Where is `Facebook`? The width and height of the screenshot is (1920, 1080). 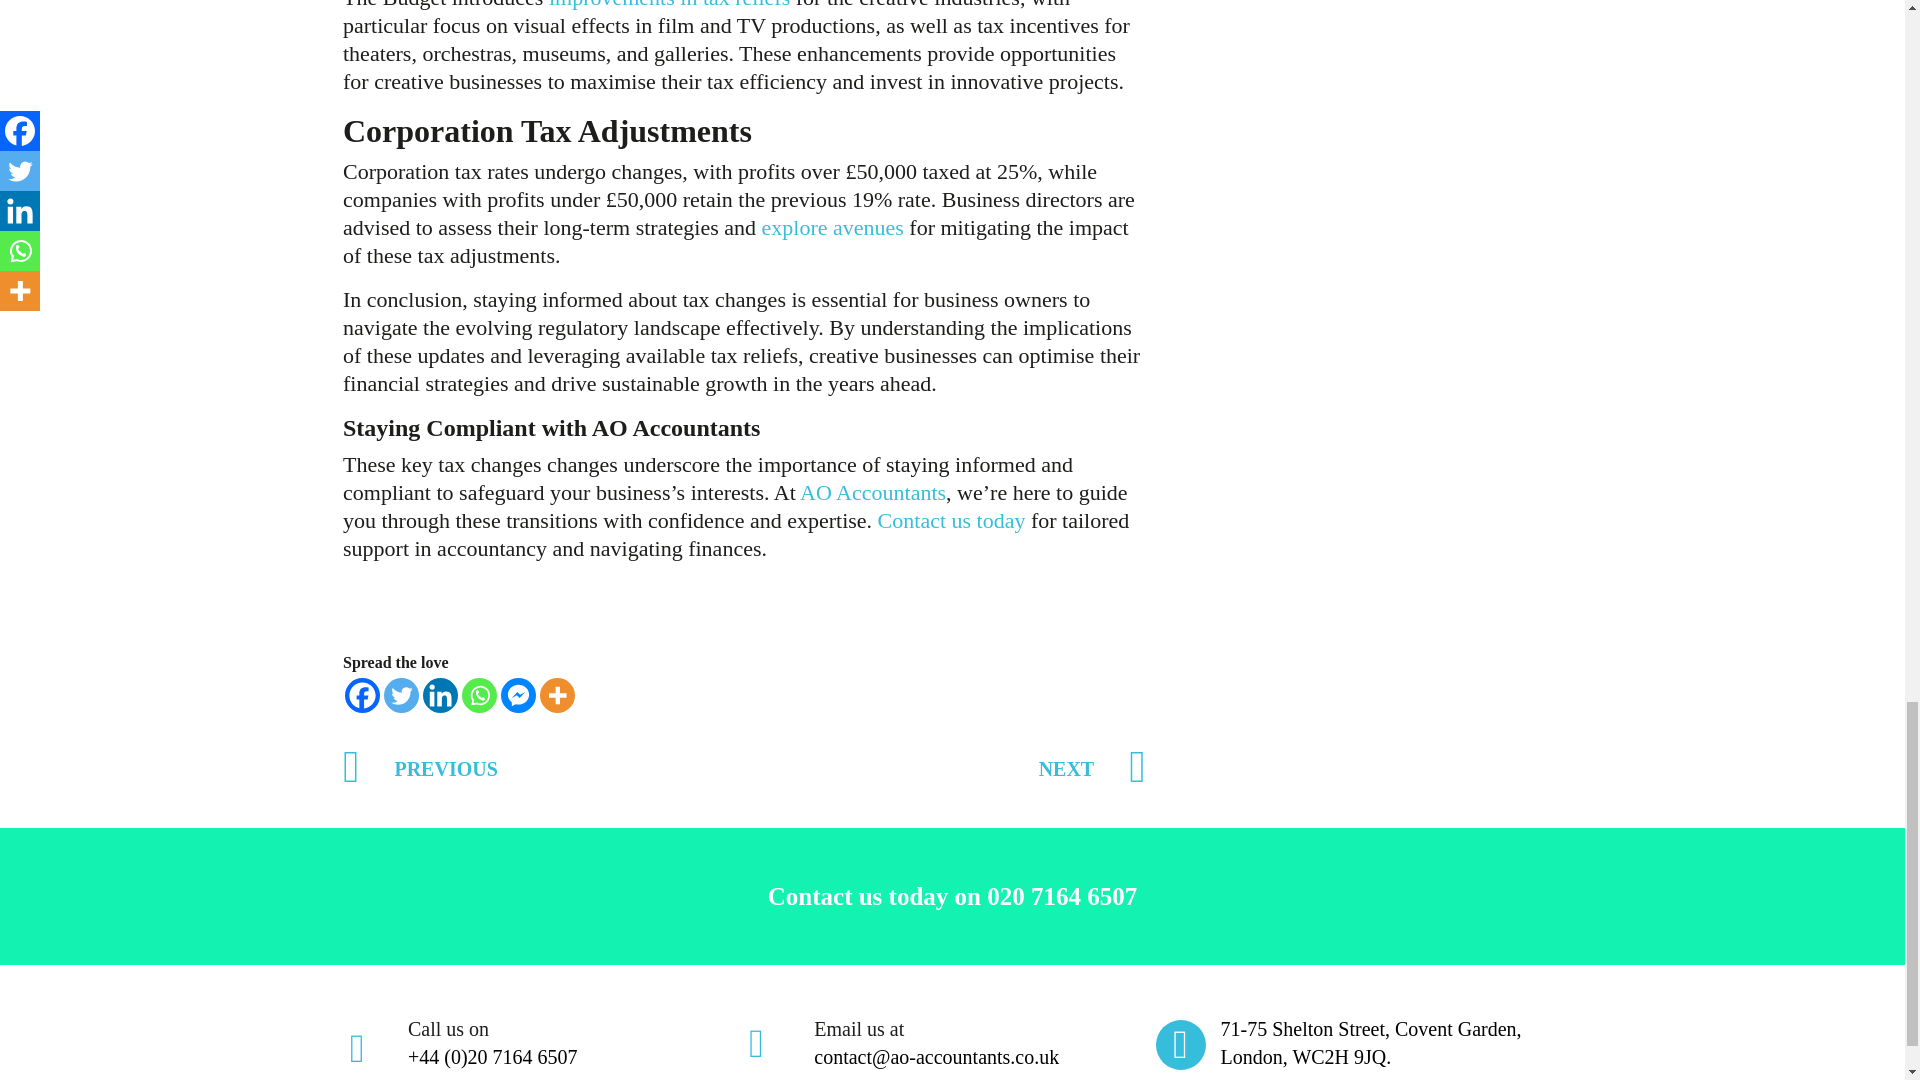
Facebook is located at coordinates (362, 695).